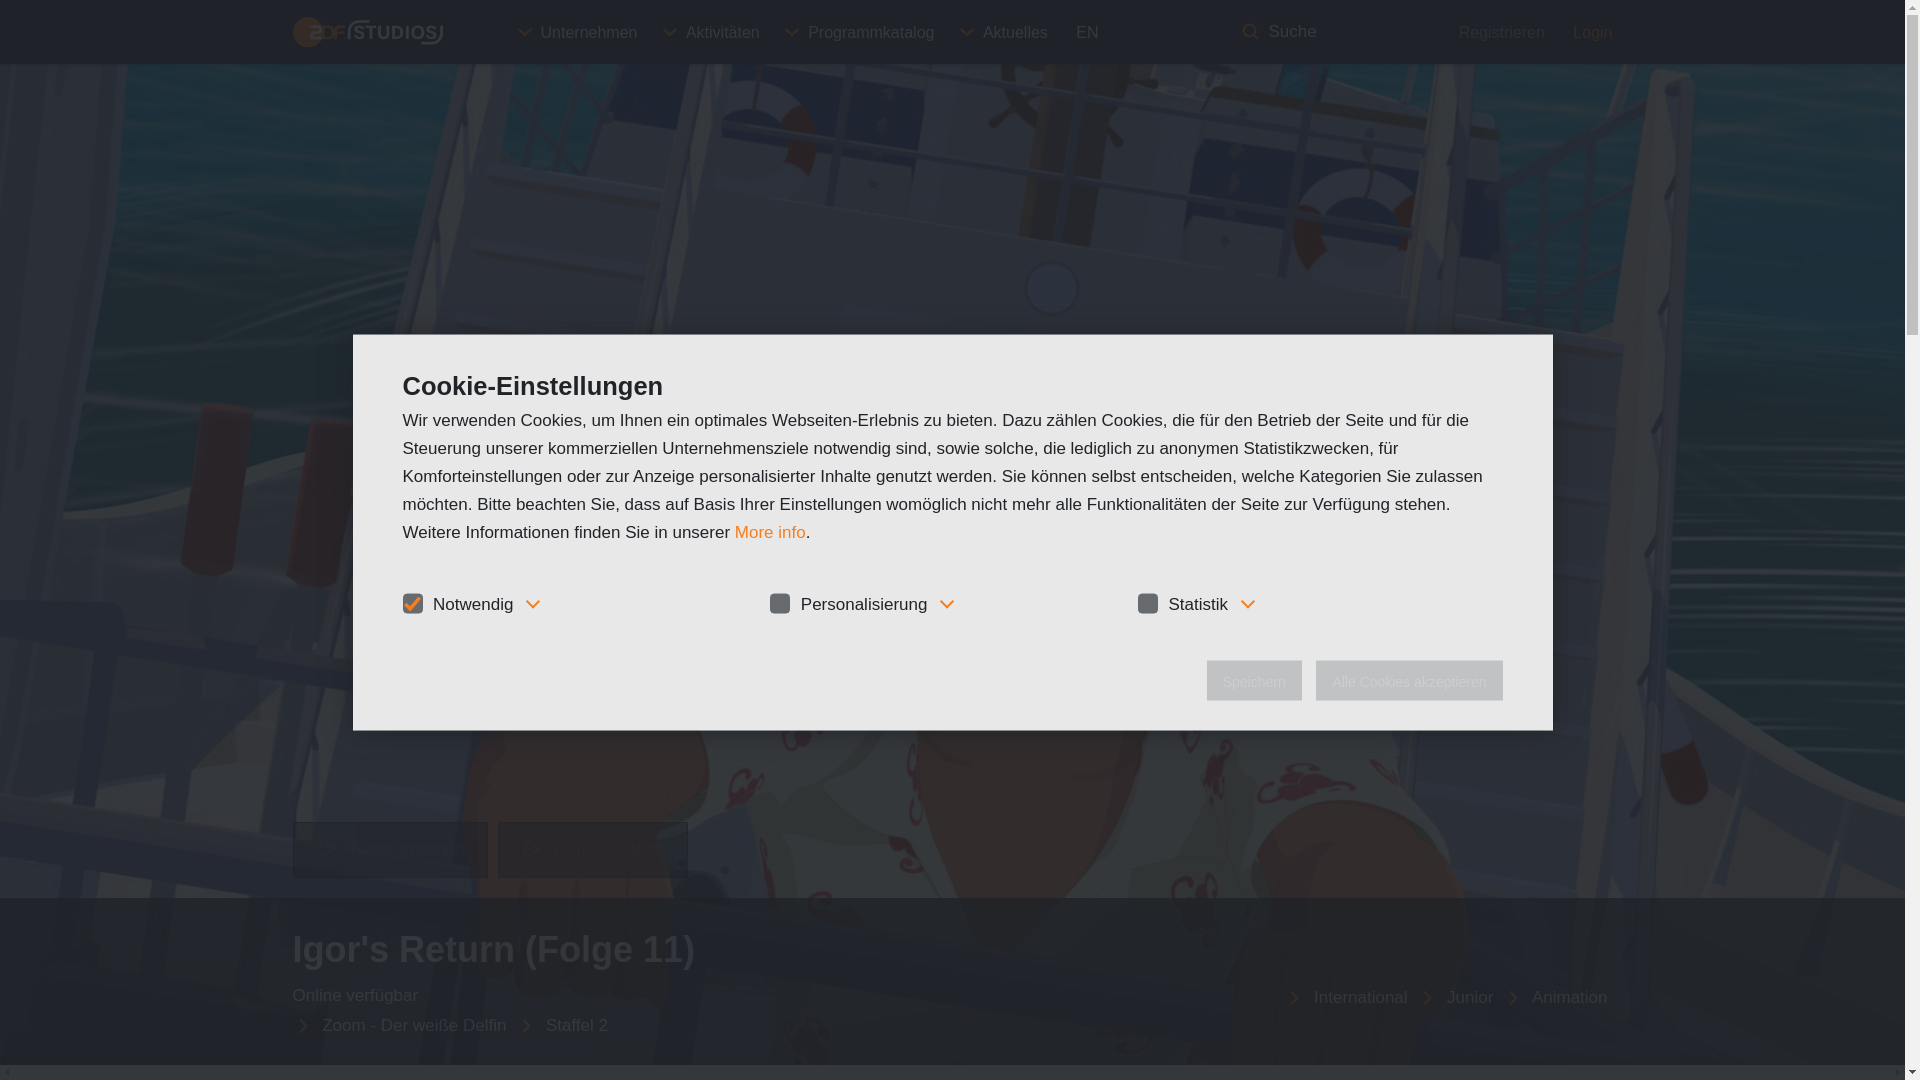  I want to click on Unternehmen, so click(578, 32).